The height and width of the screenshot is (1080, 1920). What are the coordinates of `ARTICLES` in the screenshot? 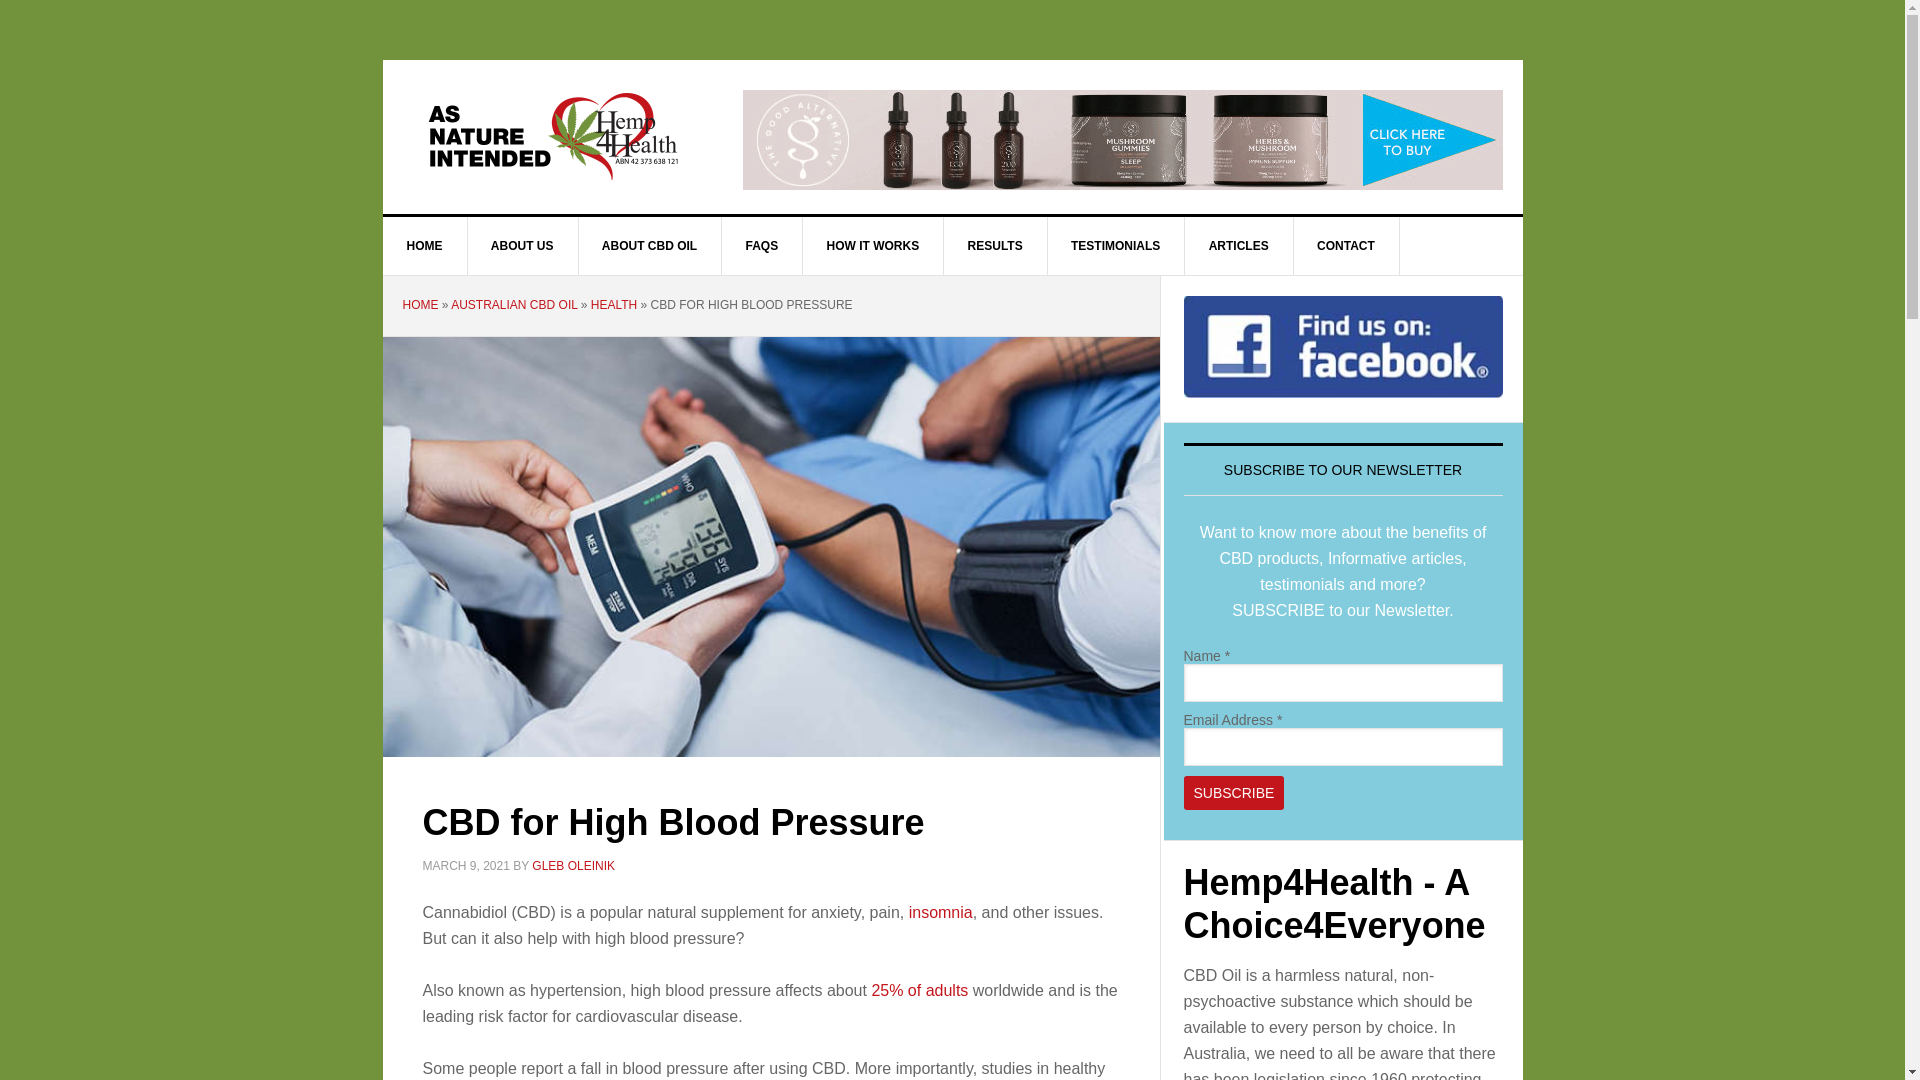 It's located at (1240, 246).